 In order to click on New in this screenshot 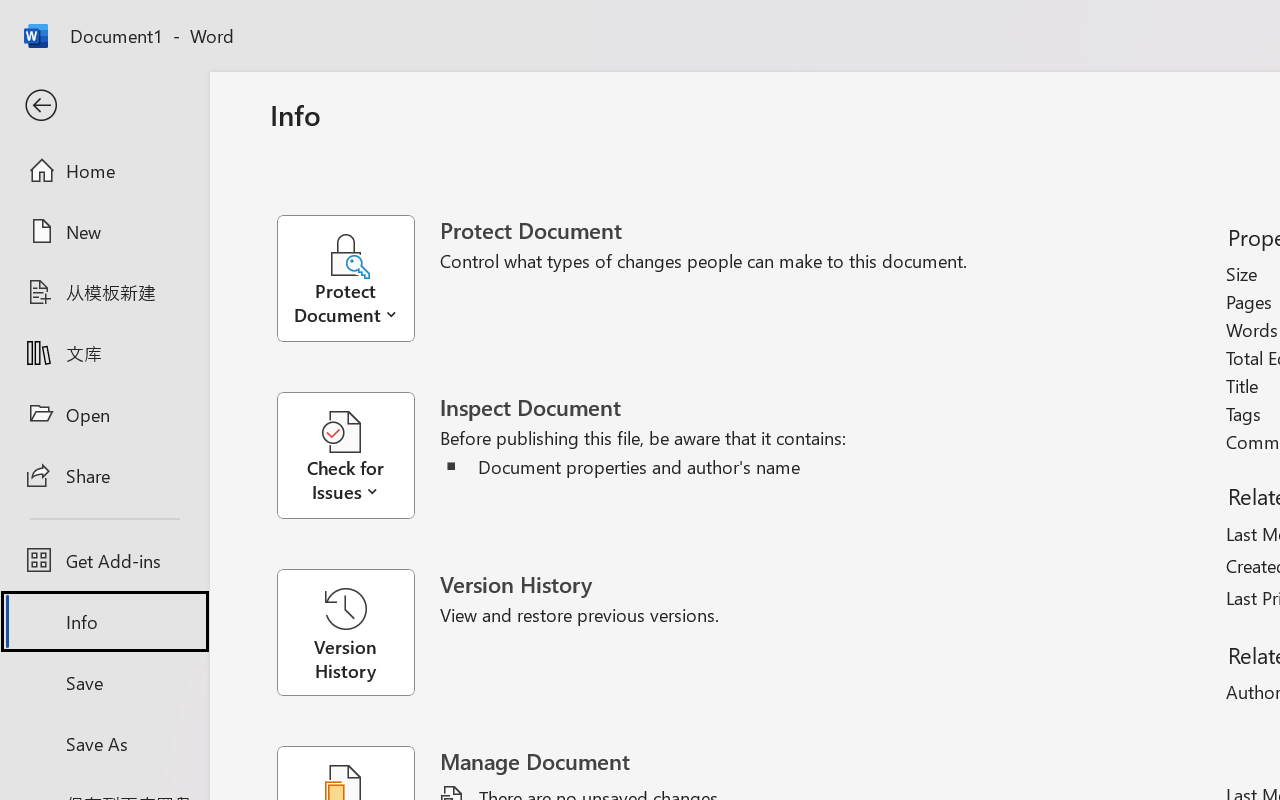, I will do `click(104, 231)`.